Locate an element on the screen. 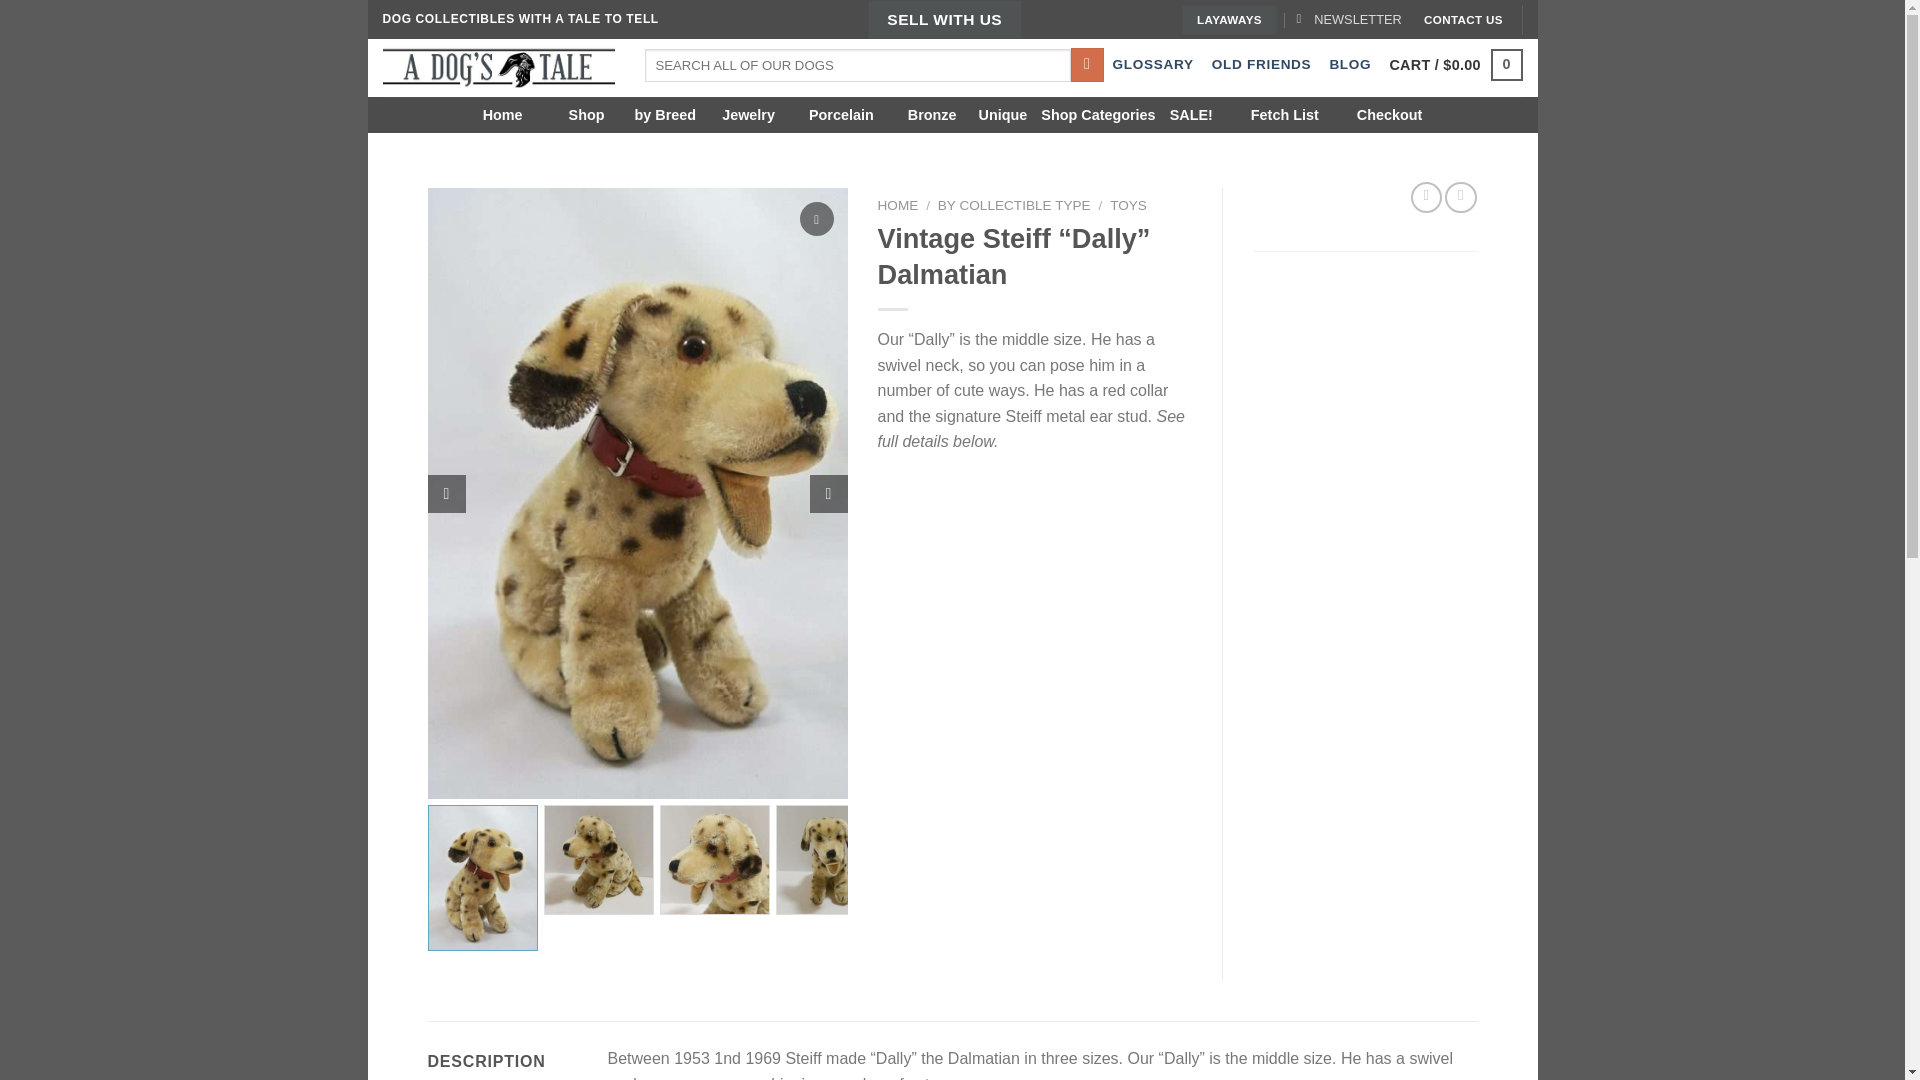     Jewelry   is located at coordinates (746, 114).